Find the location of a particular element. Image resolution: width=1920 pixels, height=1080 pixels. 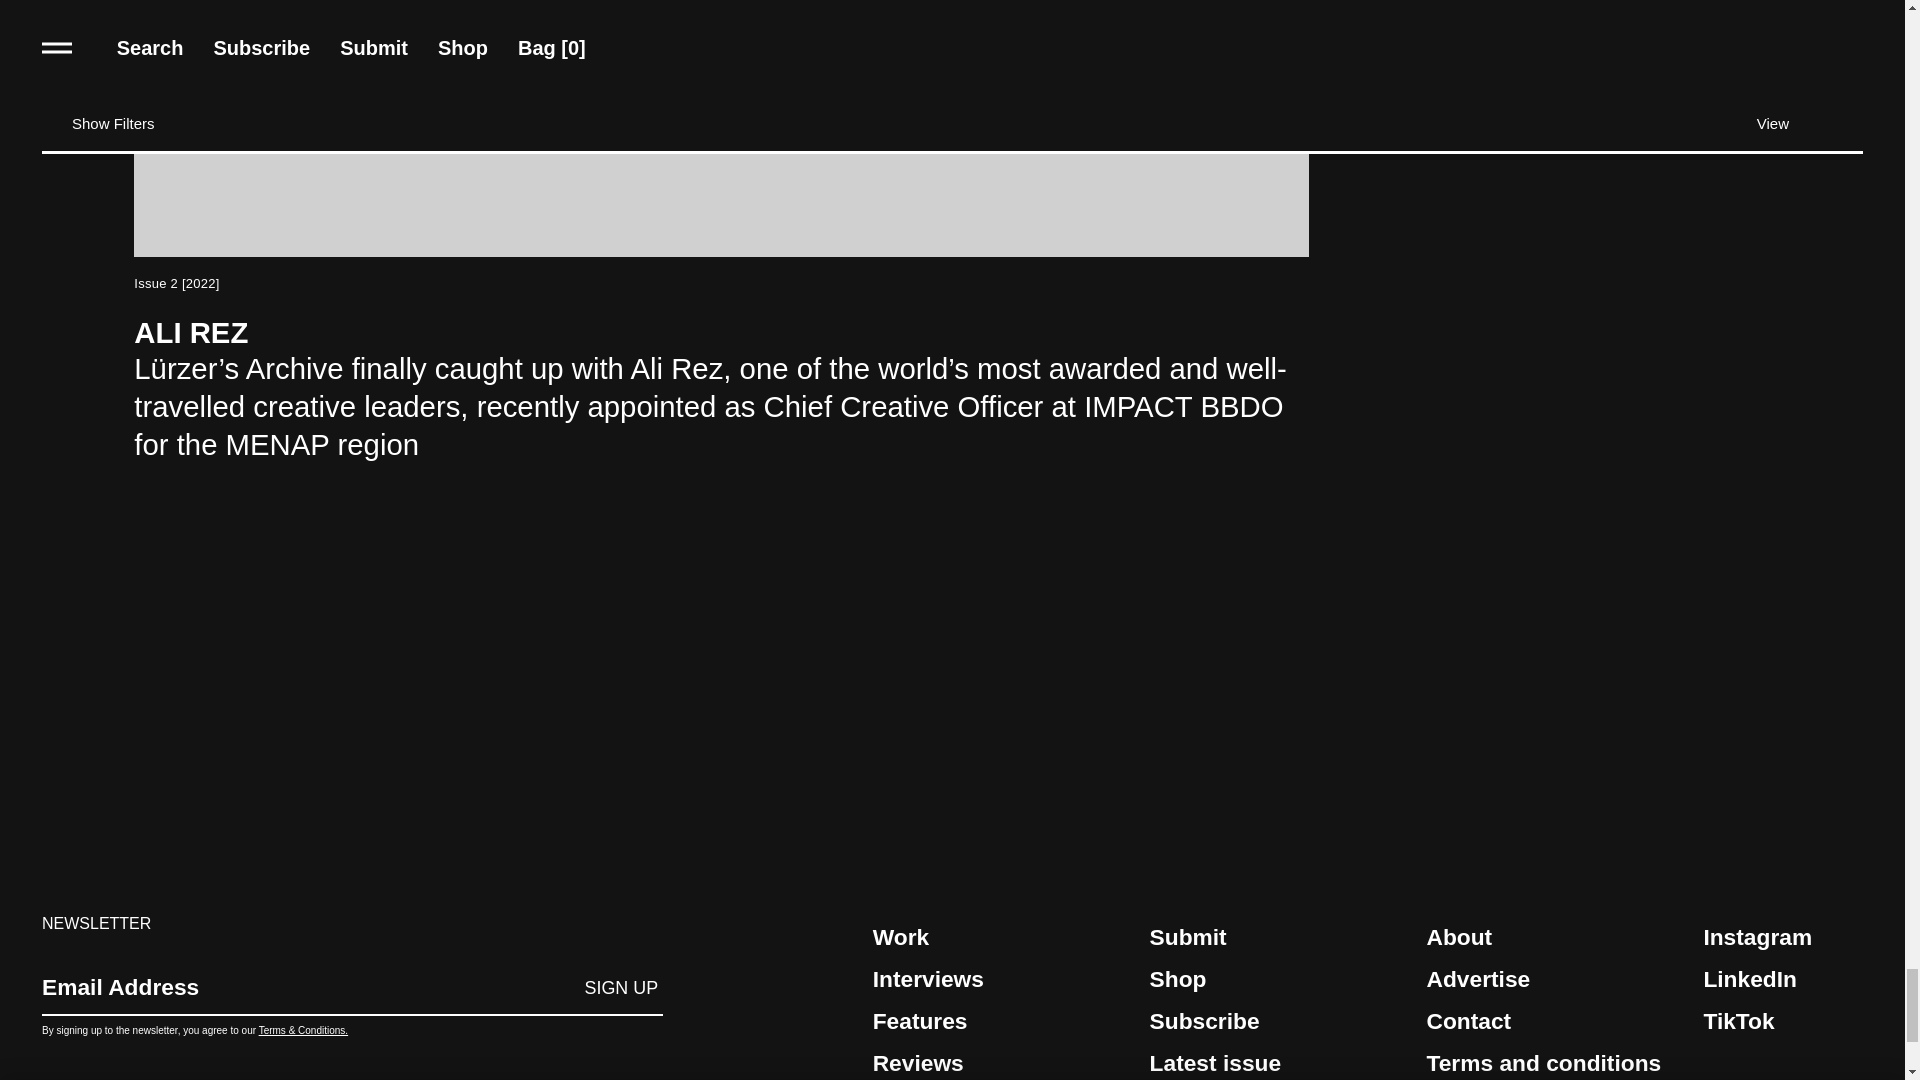

Features is located at coordinates (999, 1022).